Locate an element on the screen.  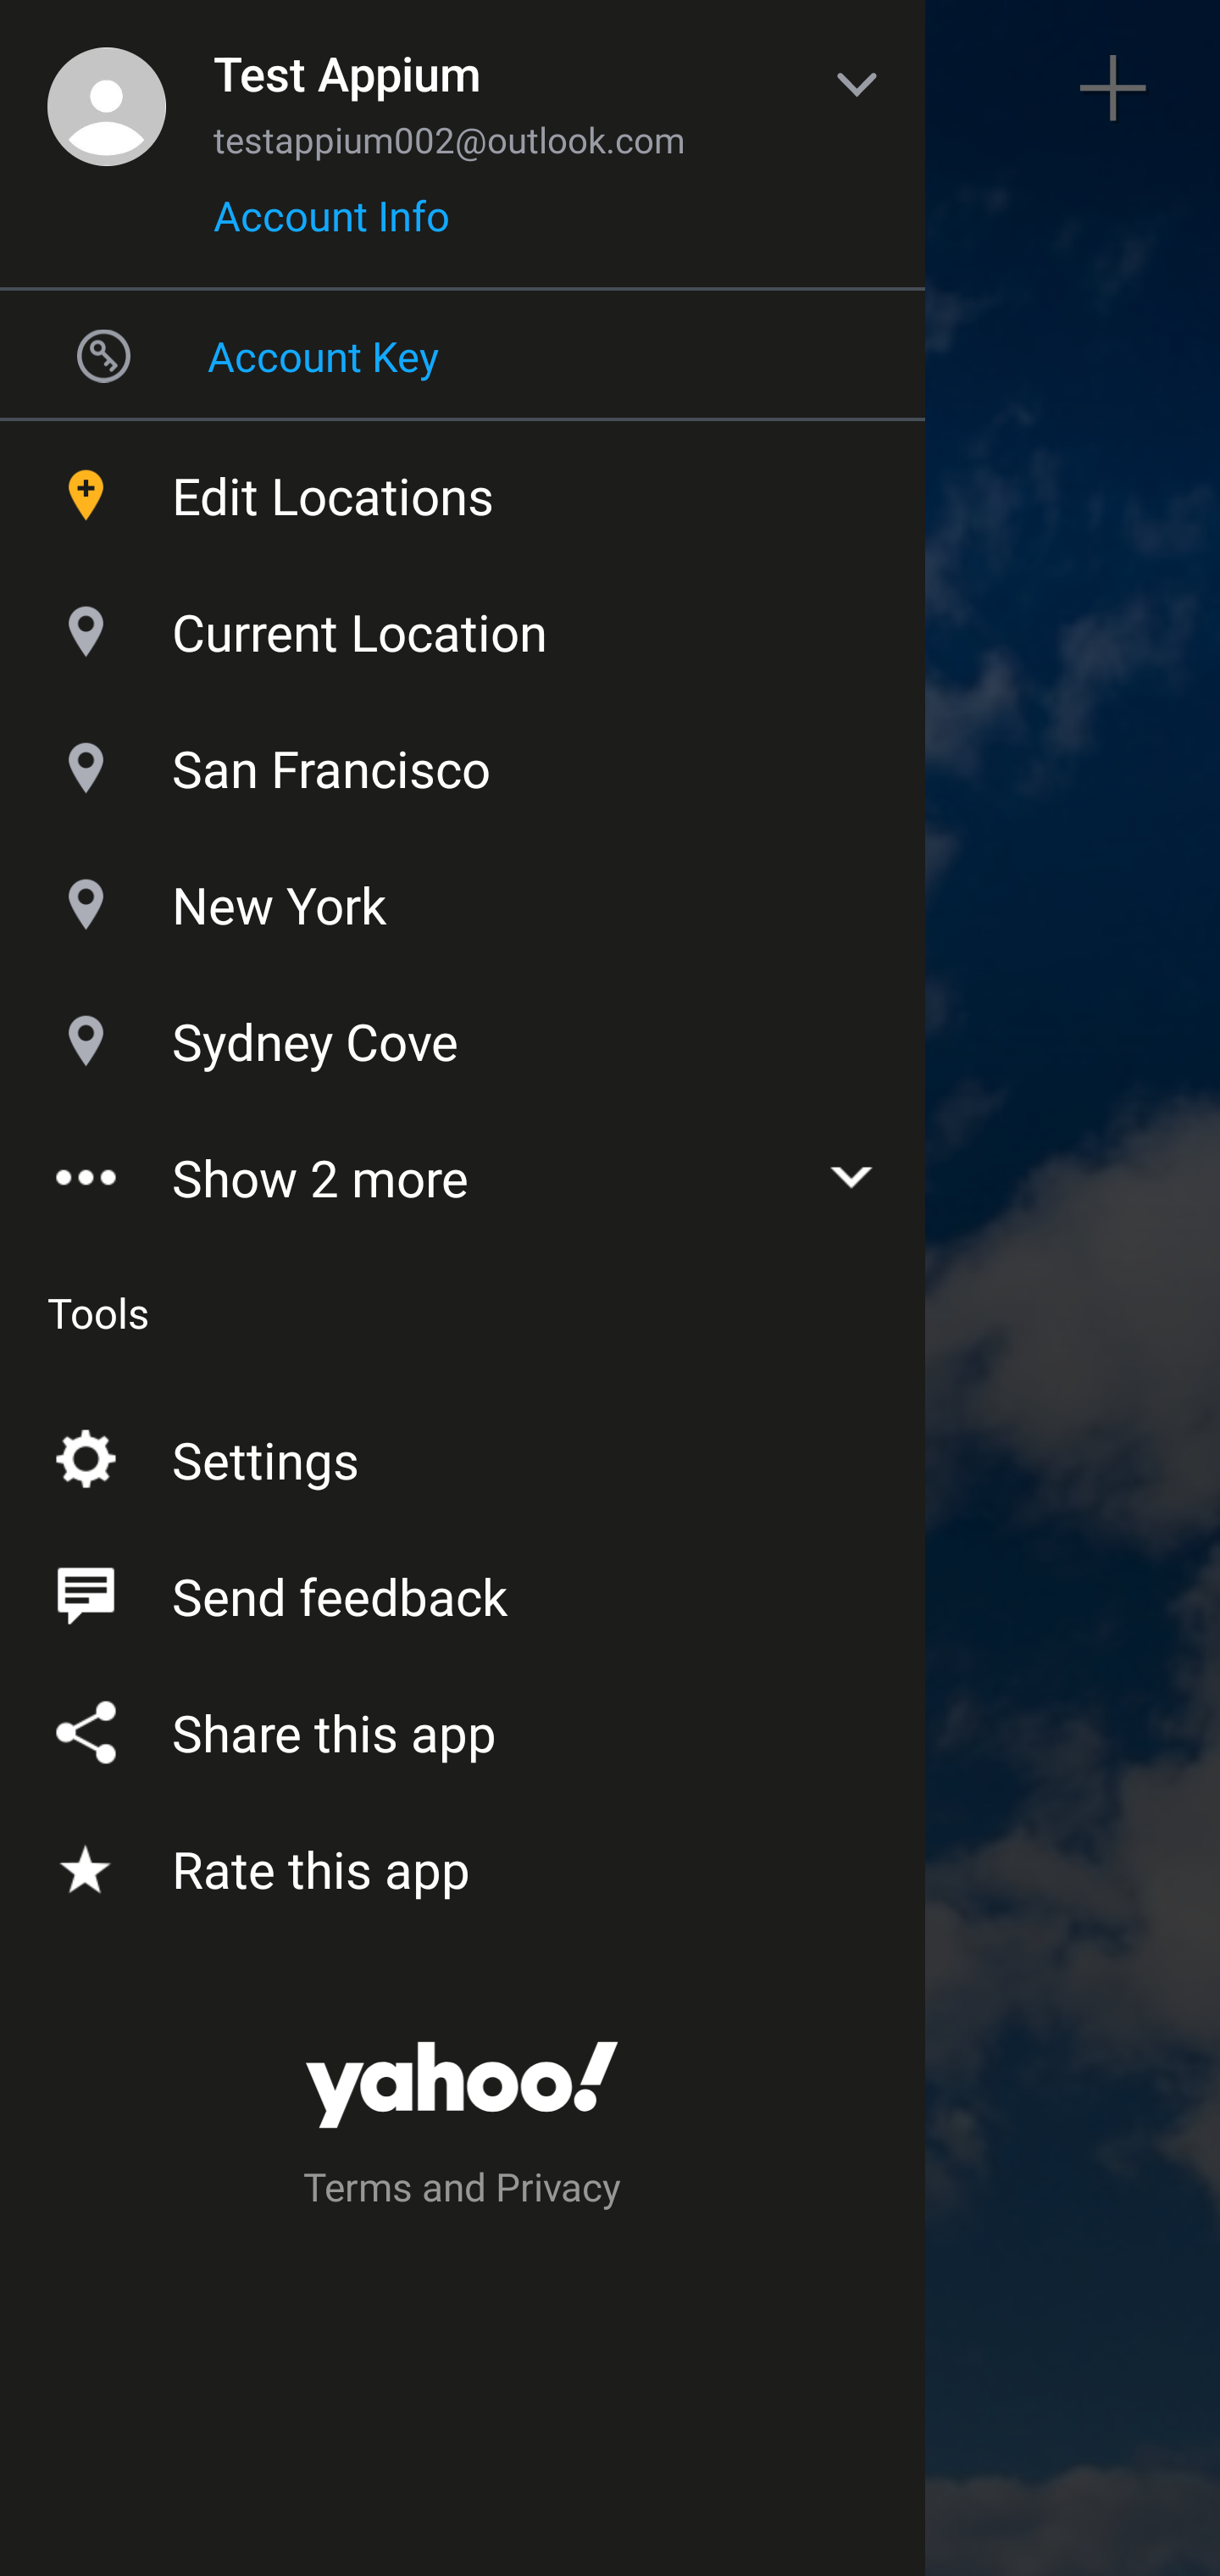
Account Key is located at coordinates (463, 355).